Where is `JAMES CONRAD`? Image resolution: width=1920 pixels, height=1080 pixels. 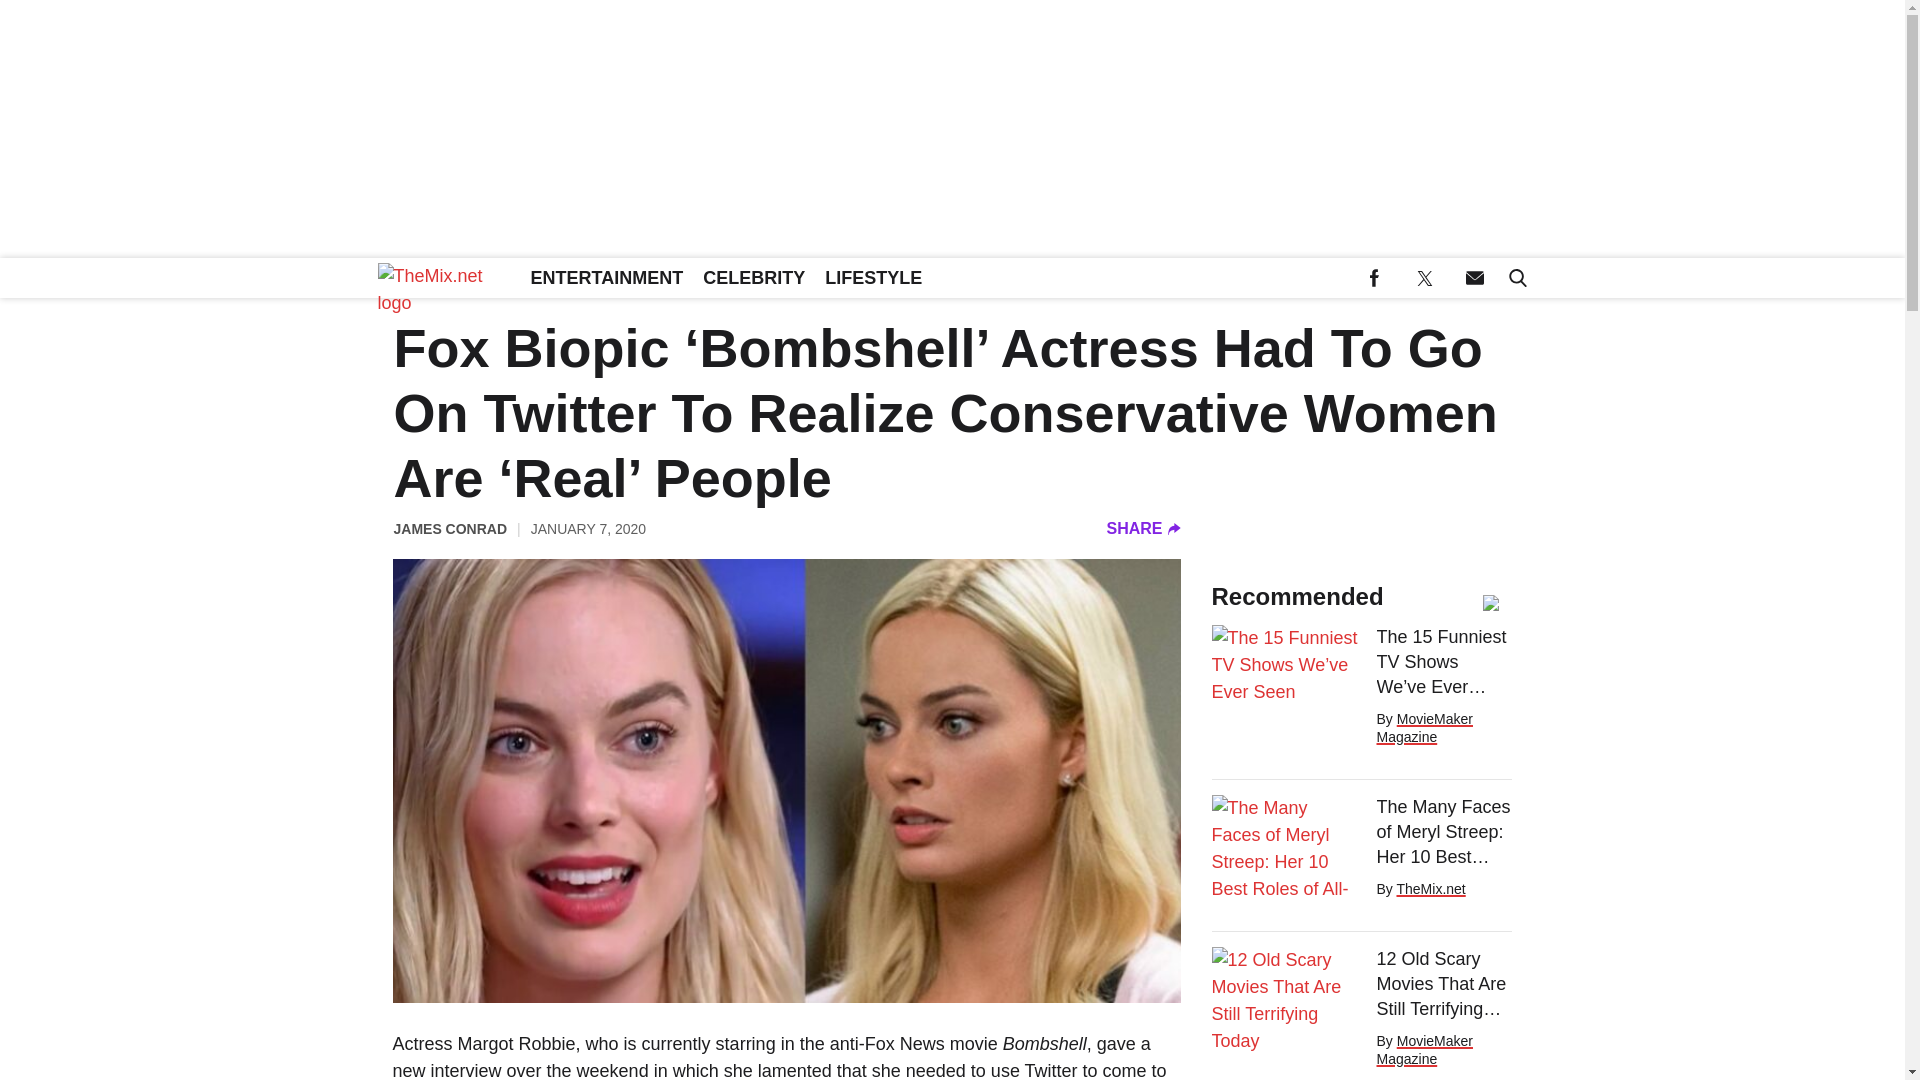
JAMES CONRAD is located at coordinates (450, 528).